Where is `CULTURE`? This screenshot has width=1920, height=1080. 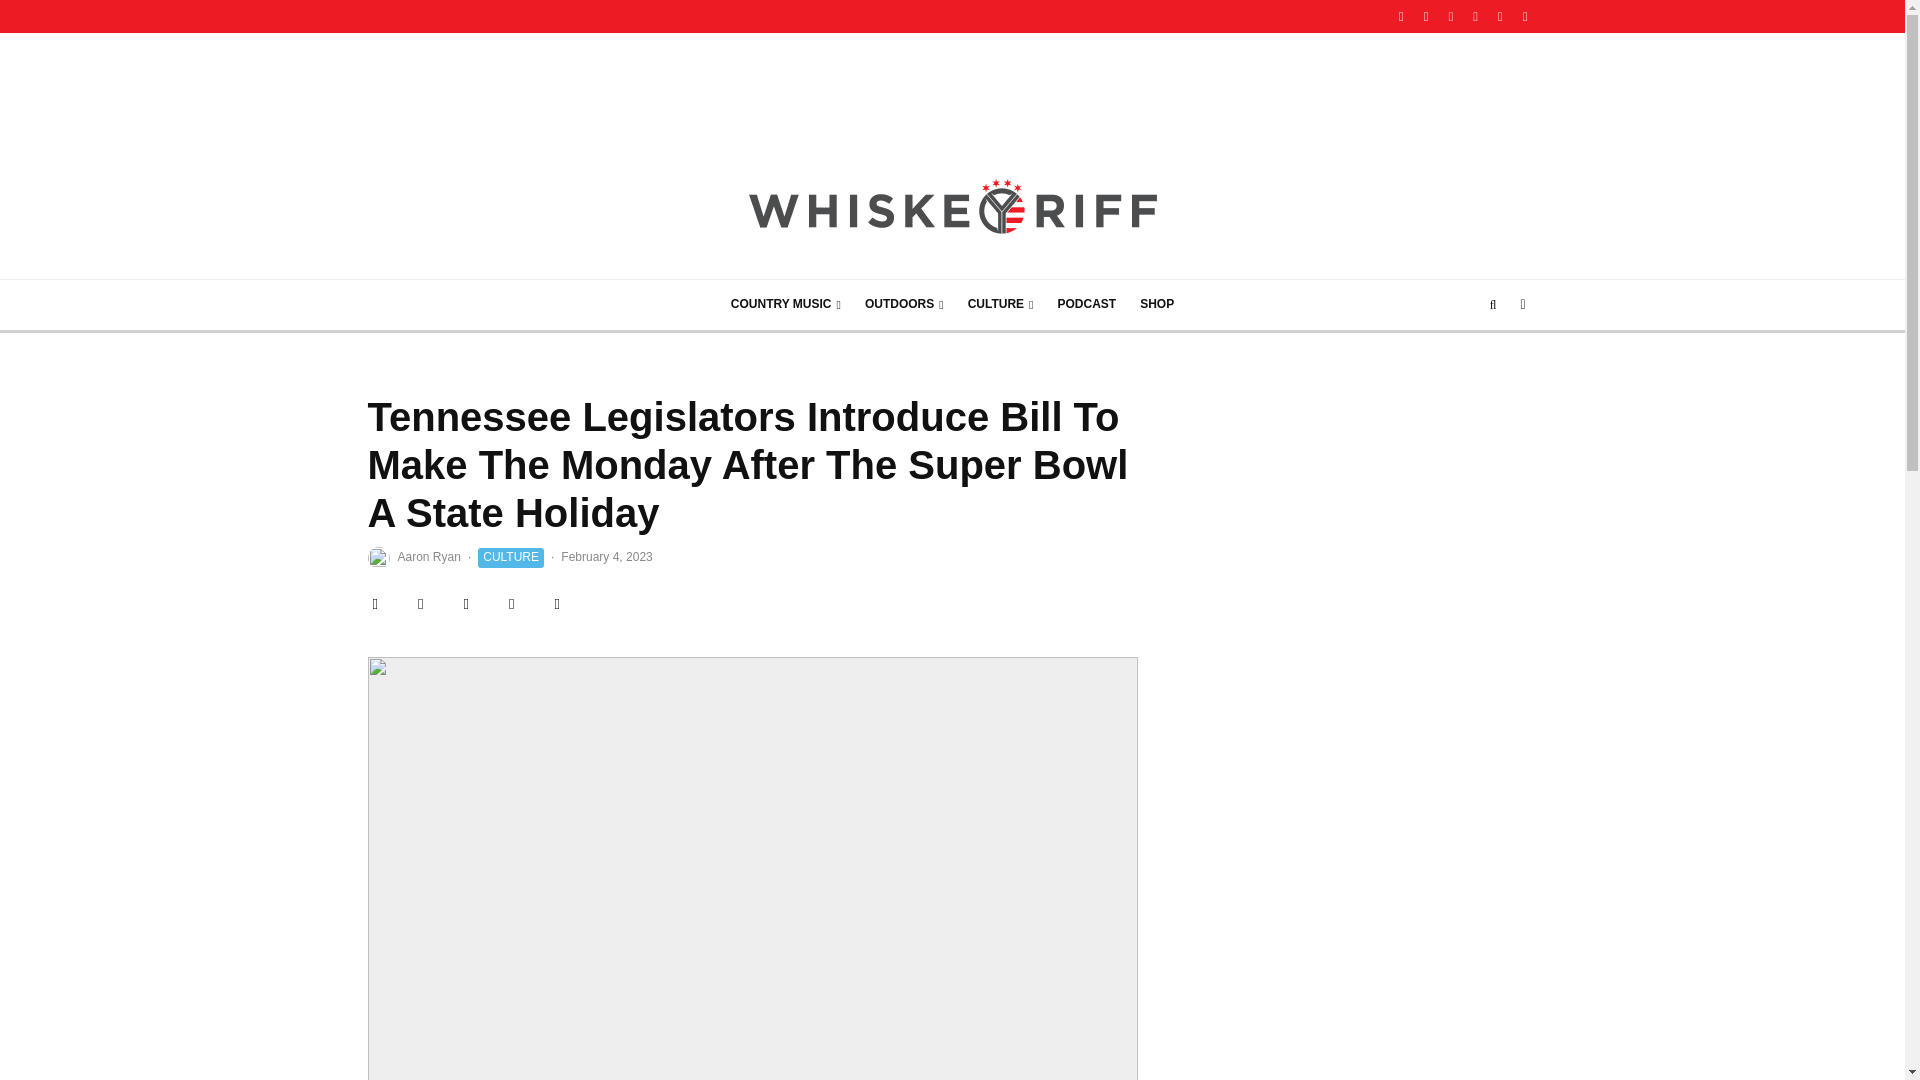
CULTURE is located at coordinates (1001, 304).